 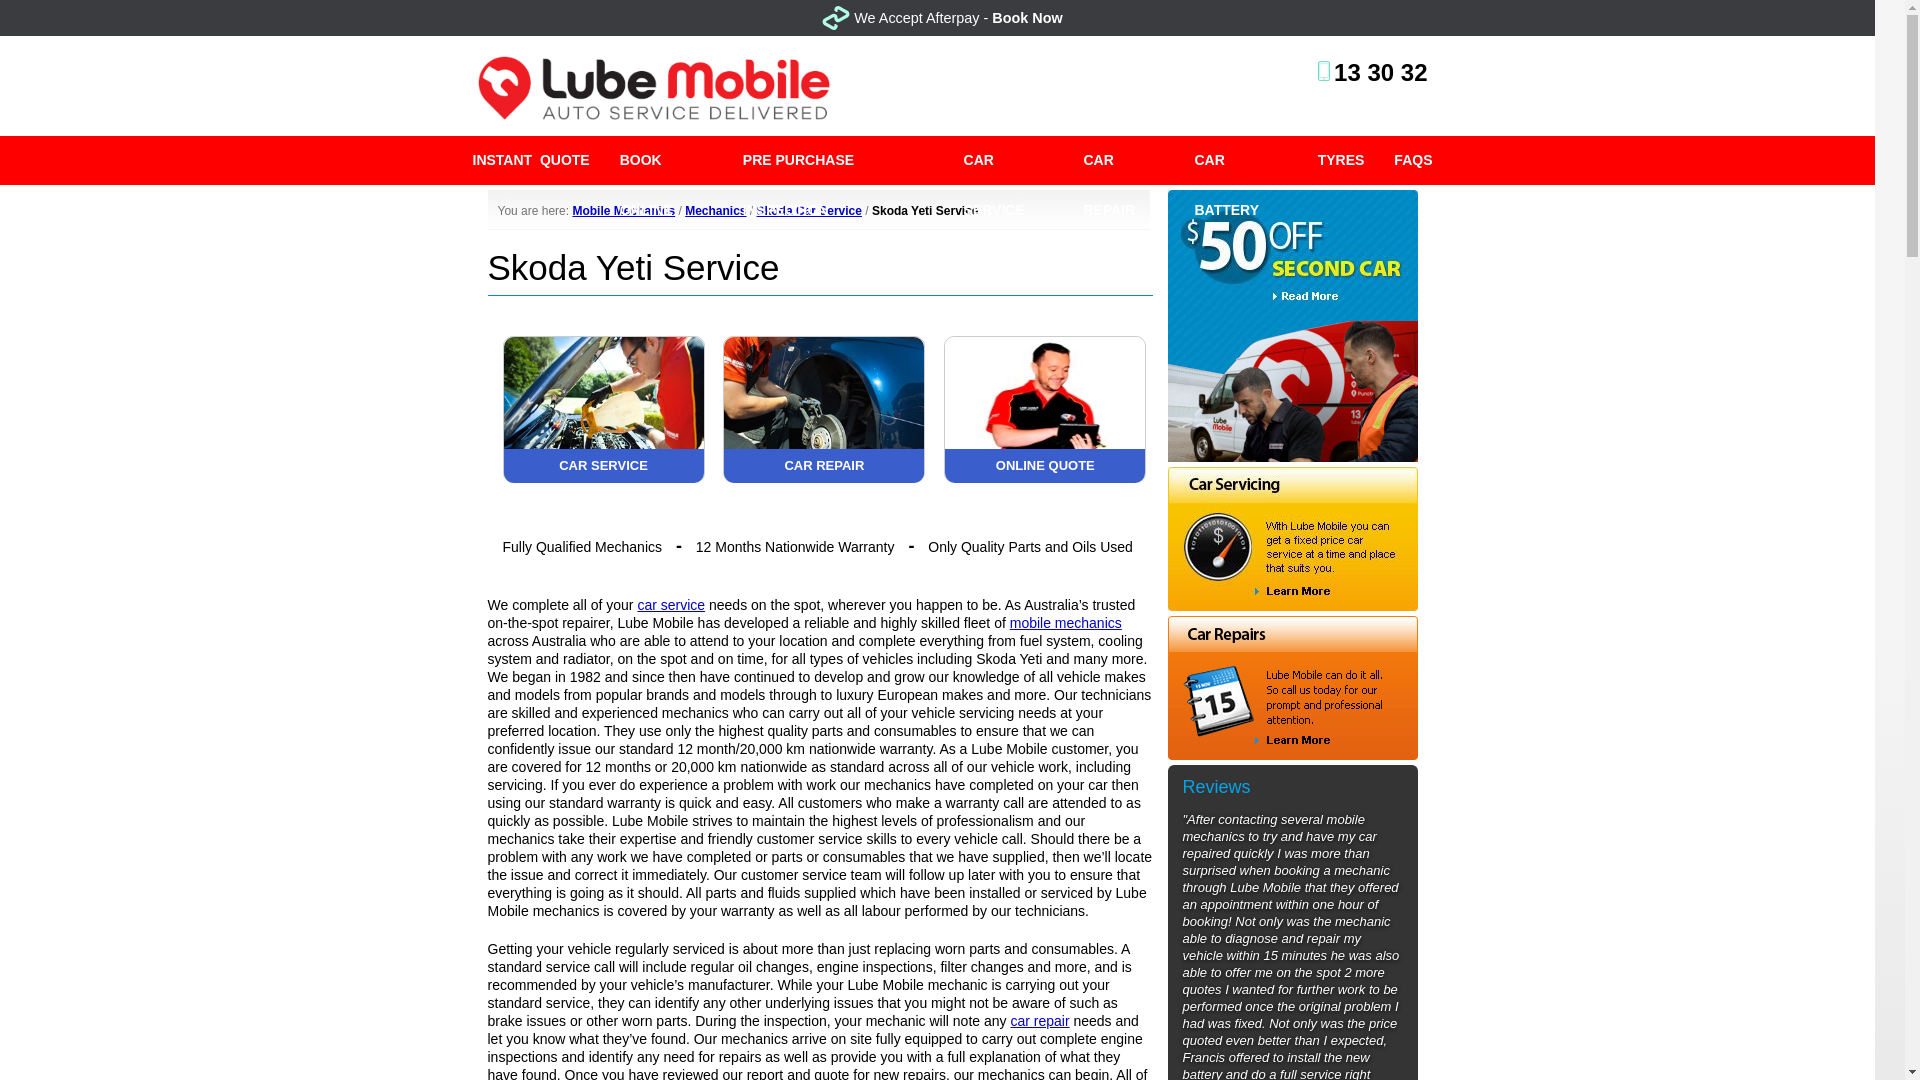 What do you see at coordinates (823, 476) in the screenshot?
I see `CAR REPAIR` at bounding box center [823, 476].